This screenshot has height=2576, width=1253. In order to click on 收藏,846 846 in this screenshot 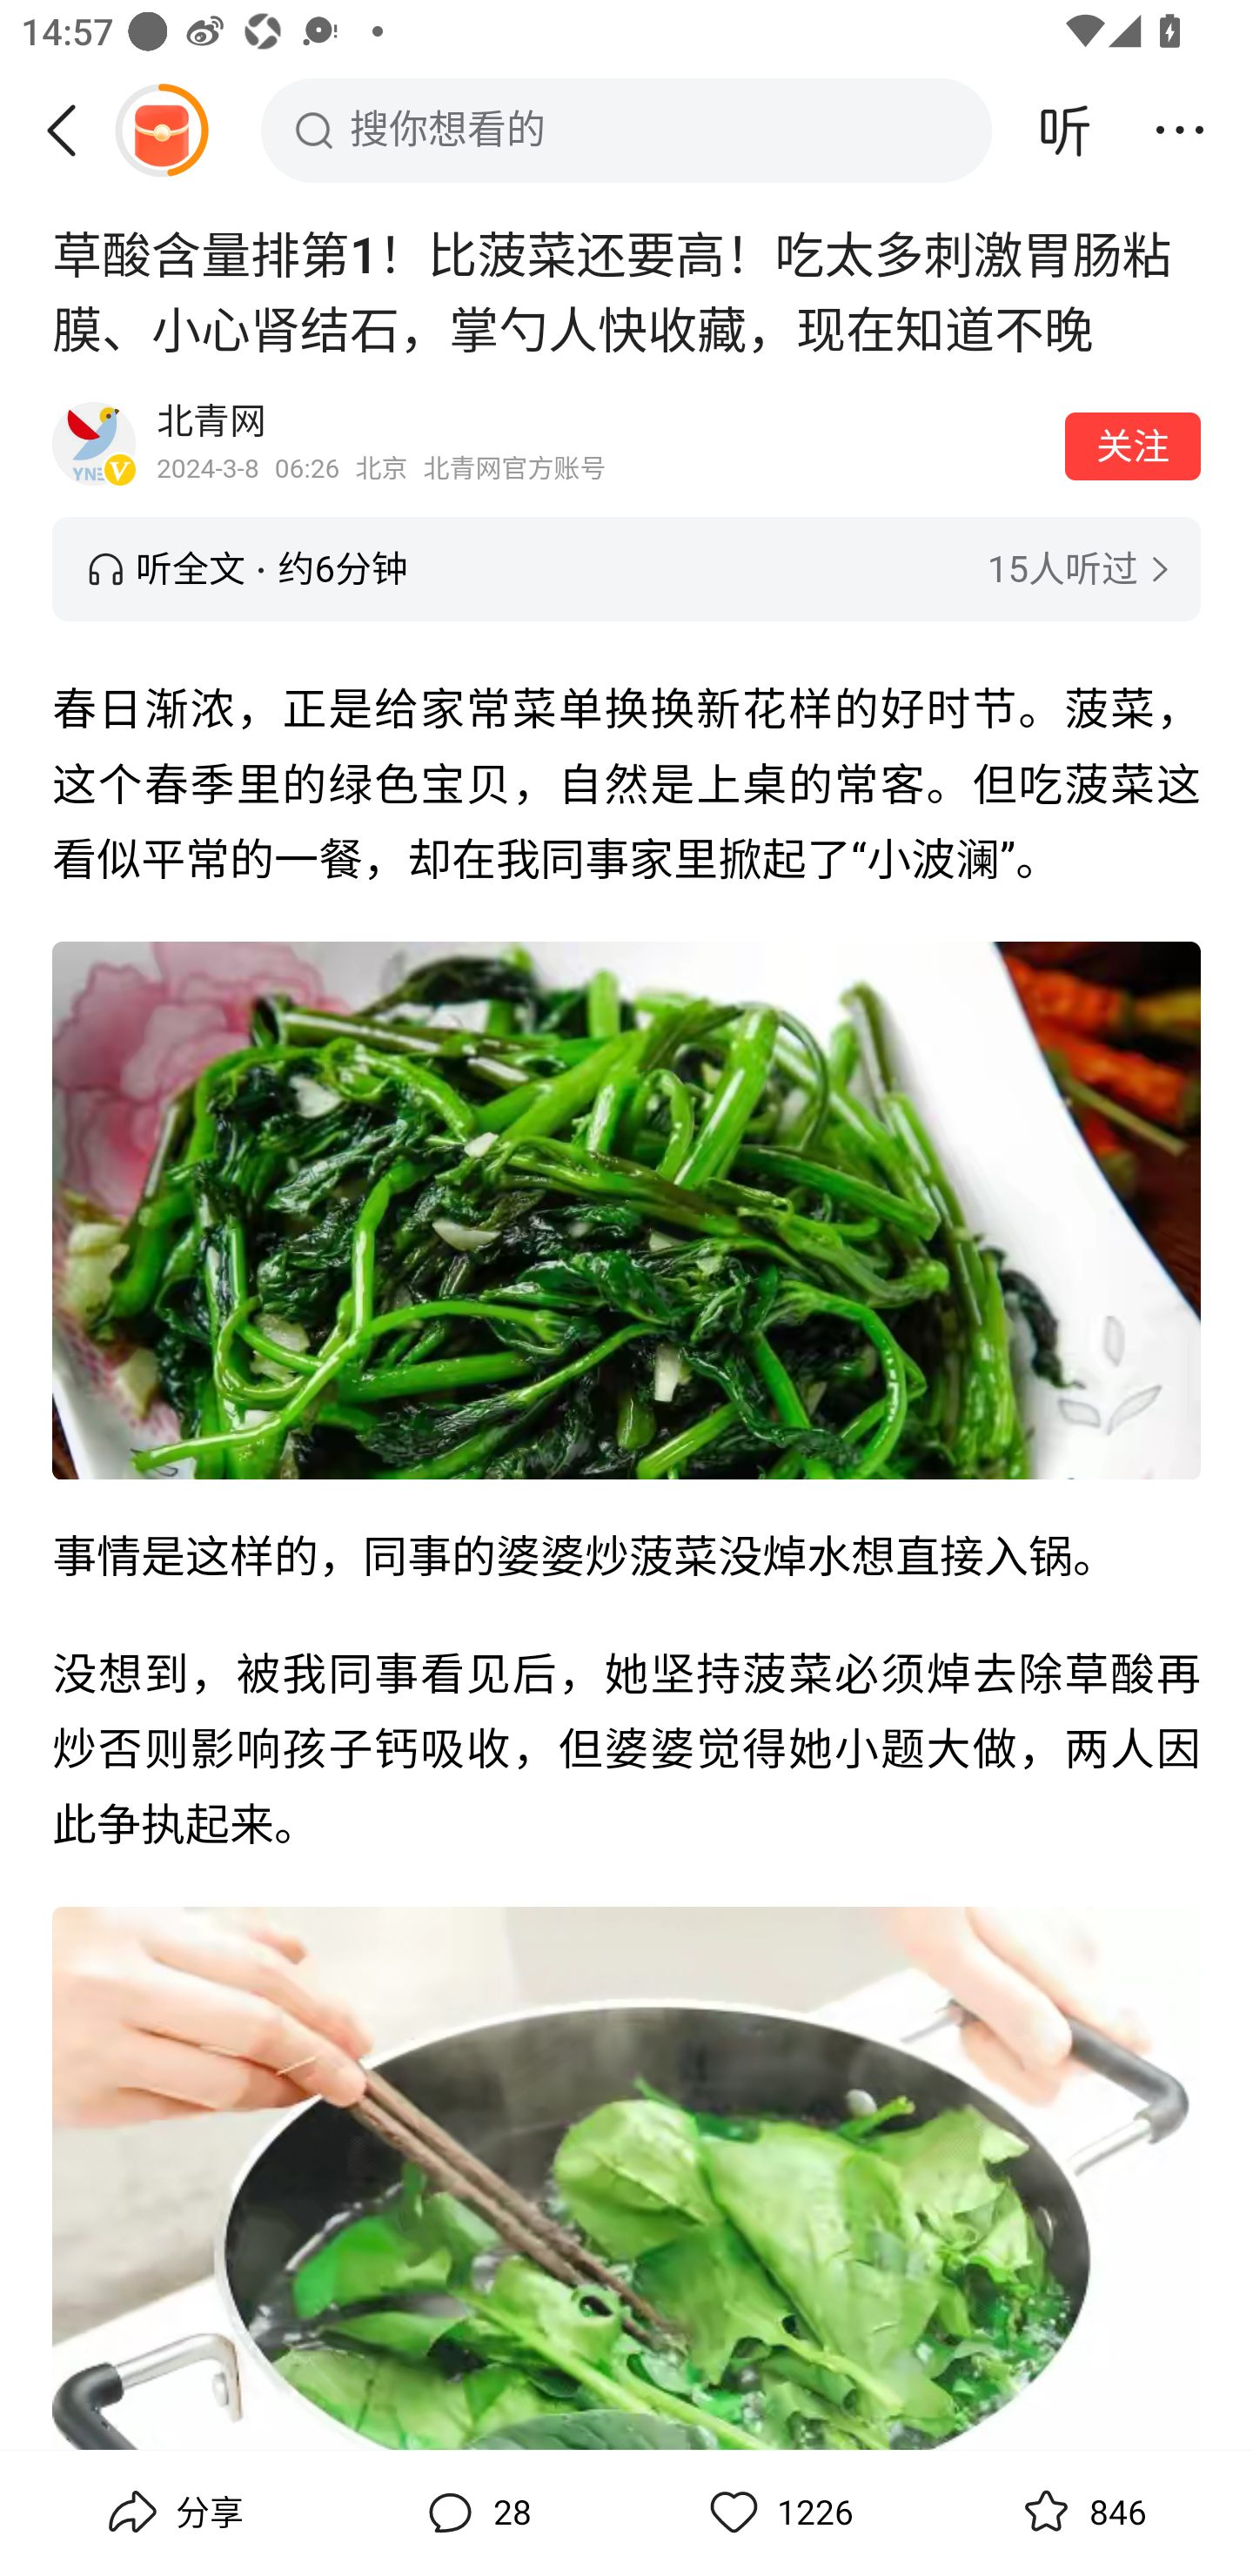, I will do `click(1081, 2512)`.